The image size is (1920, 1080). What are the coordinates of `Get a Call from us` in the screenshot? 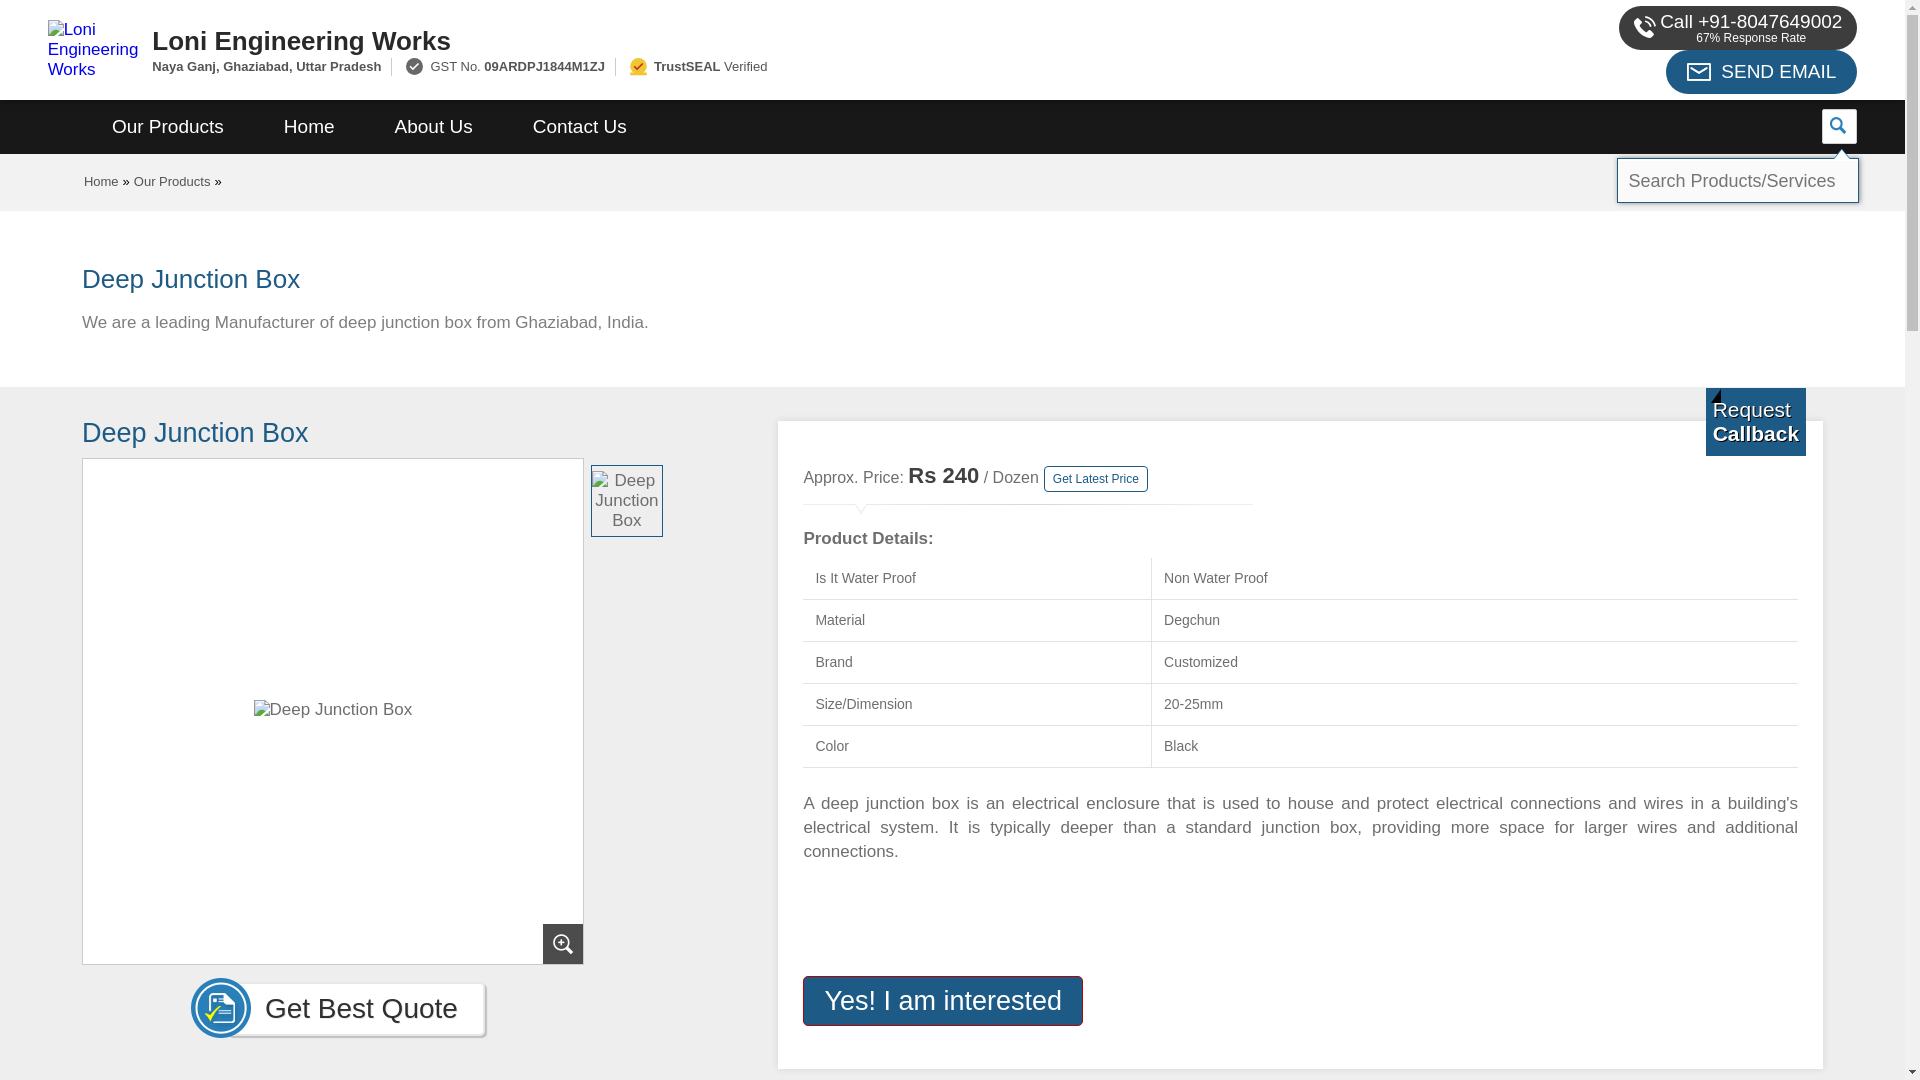 It's located at (1756, 421).